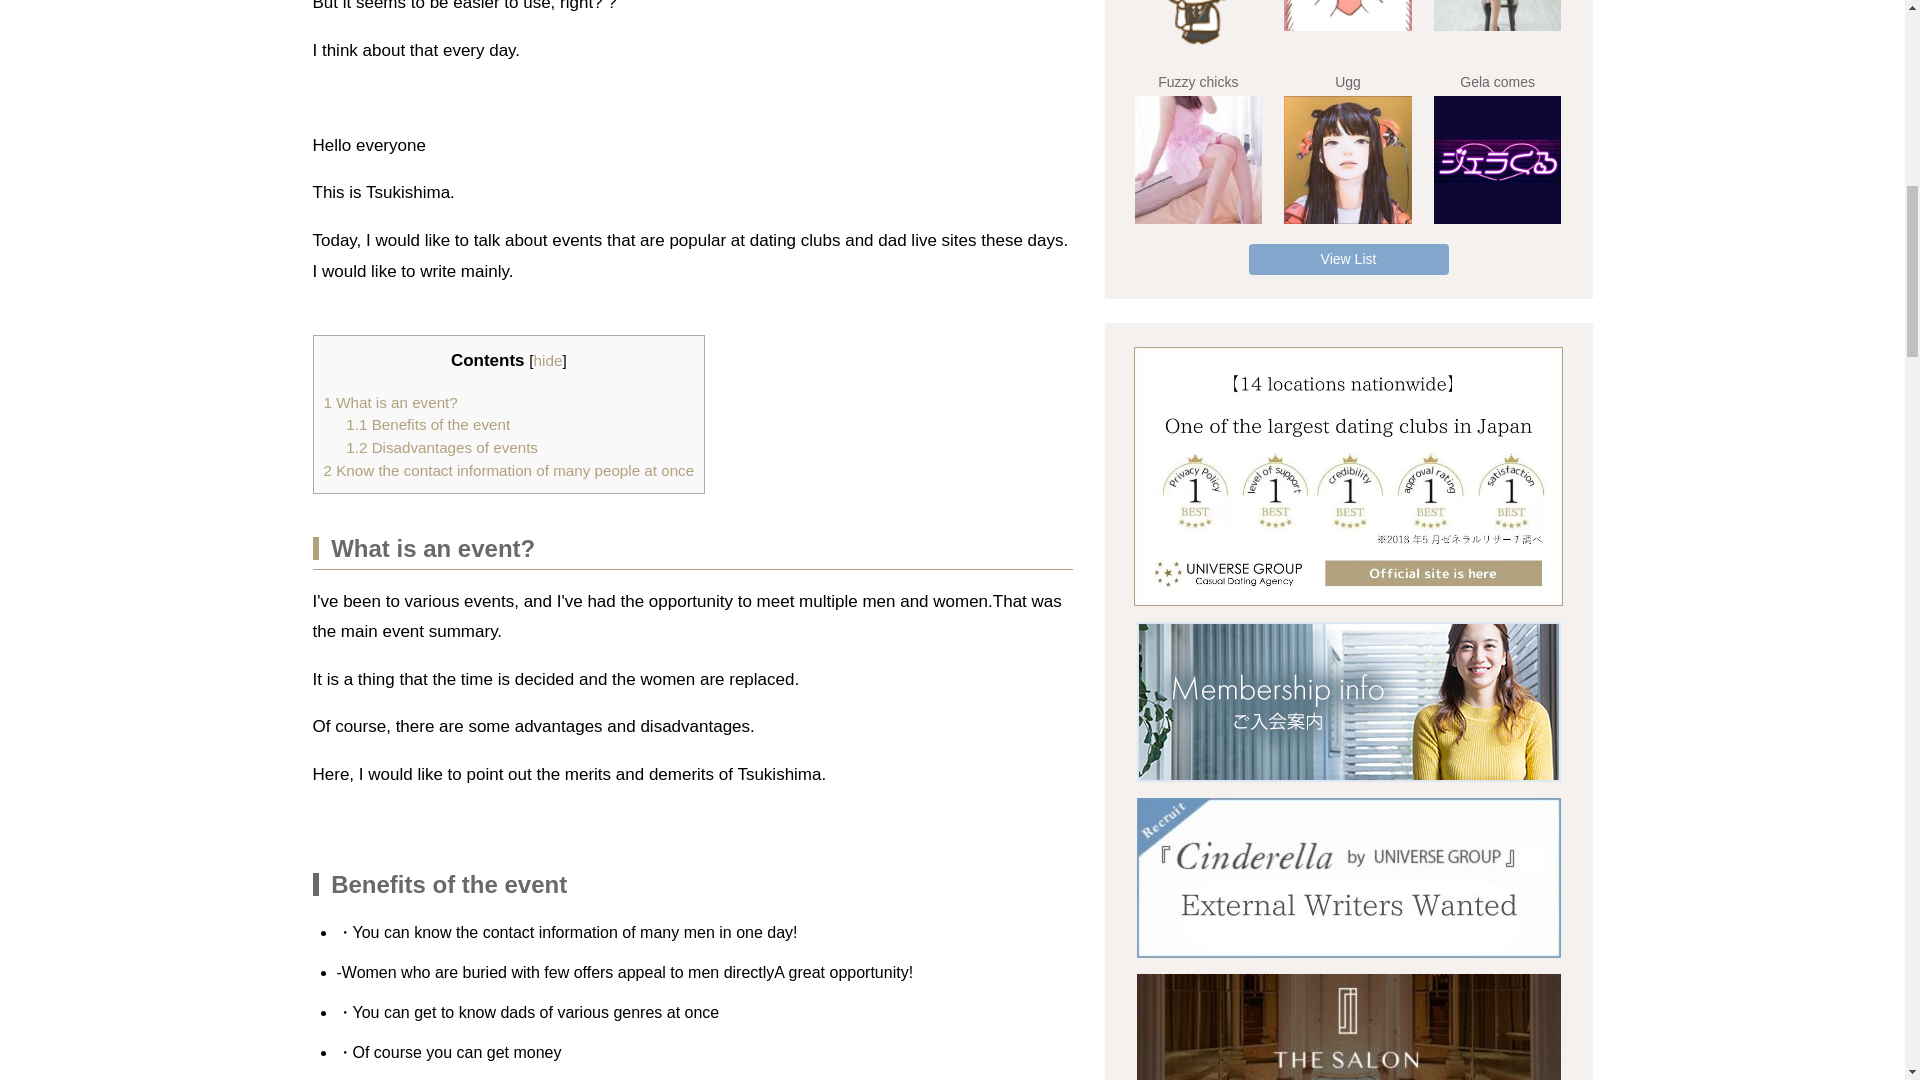  What do you see at coordinates (1498, 16) in the screenshot?
I see `Miki Fujisaki` at bounding box center [1498, 16].